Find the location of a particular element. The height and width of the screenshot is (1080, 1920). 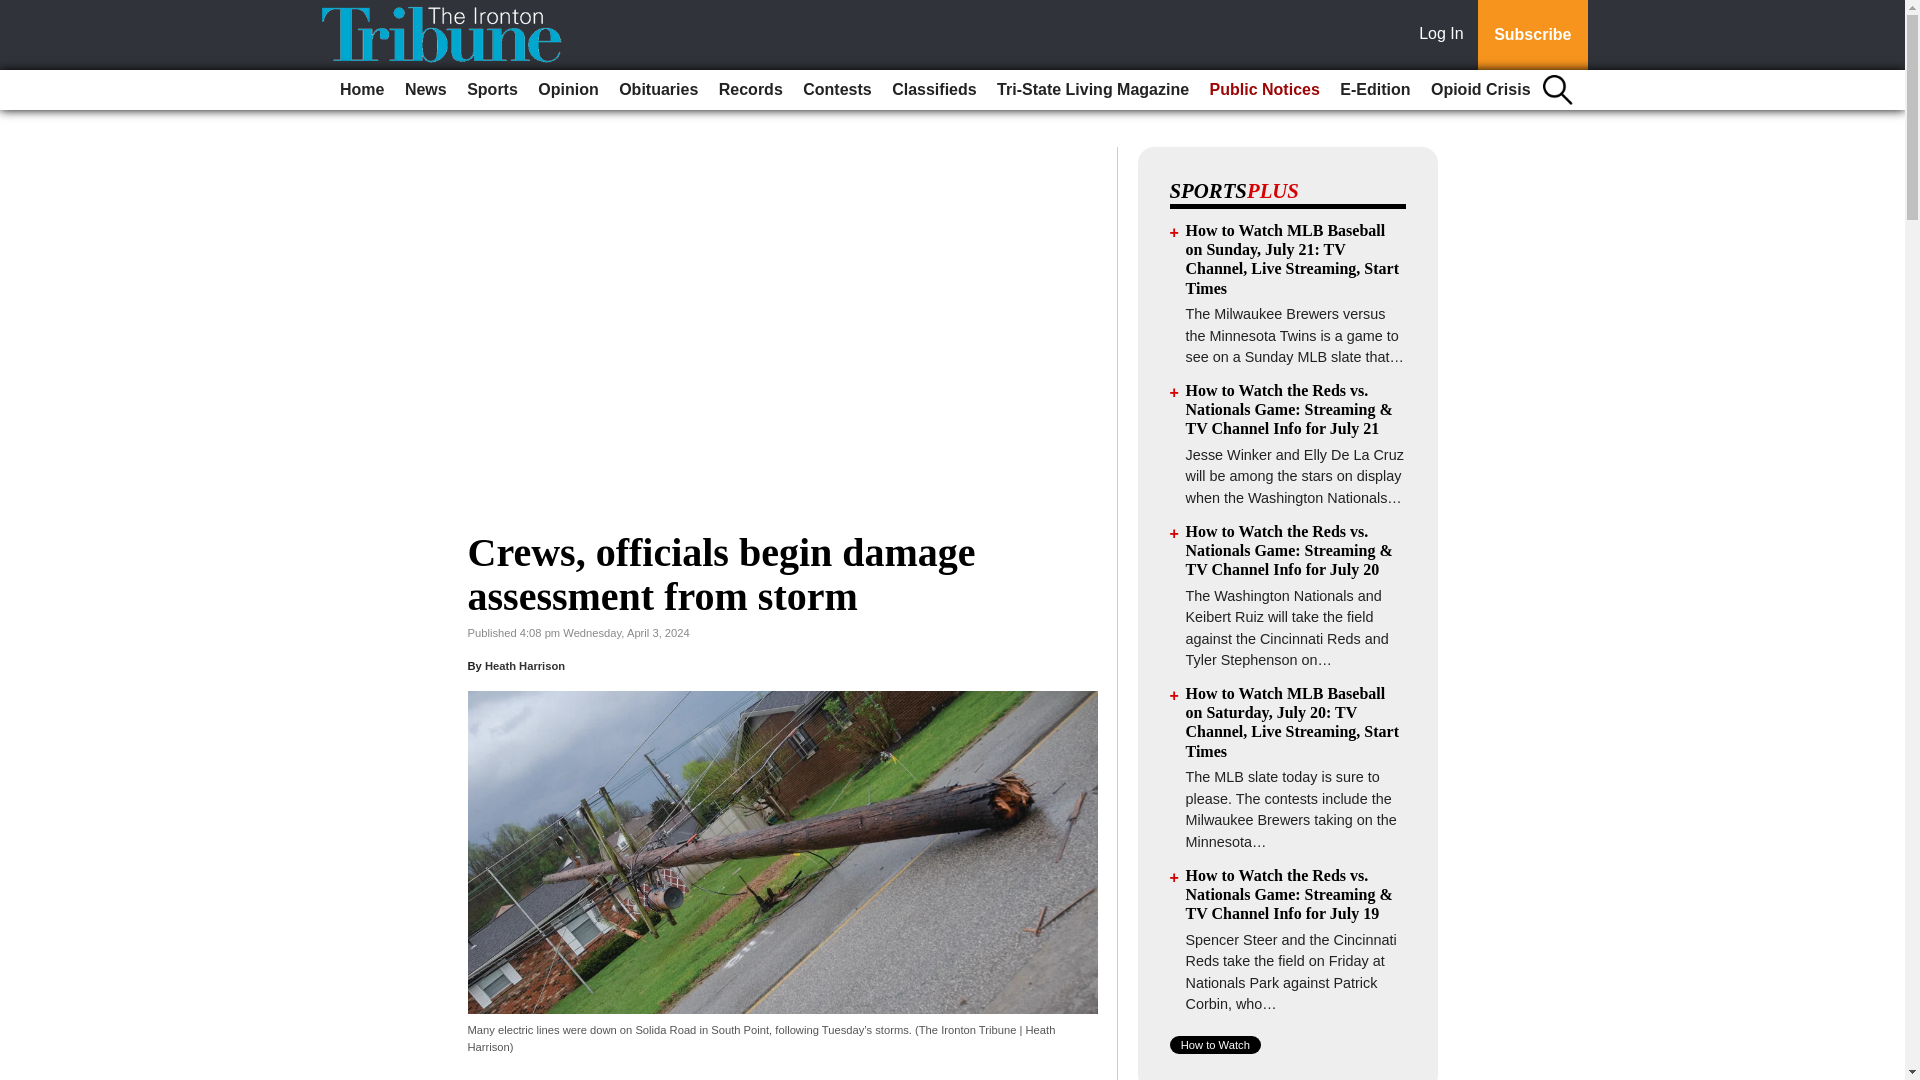

Classifieds is located at coordinates (933, 90).